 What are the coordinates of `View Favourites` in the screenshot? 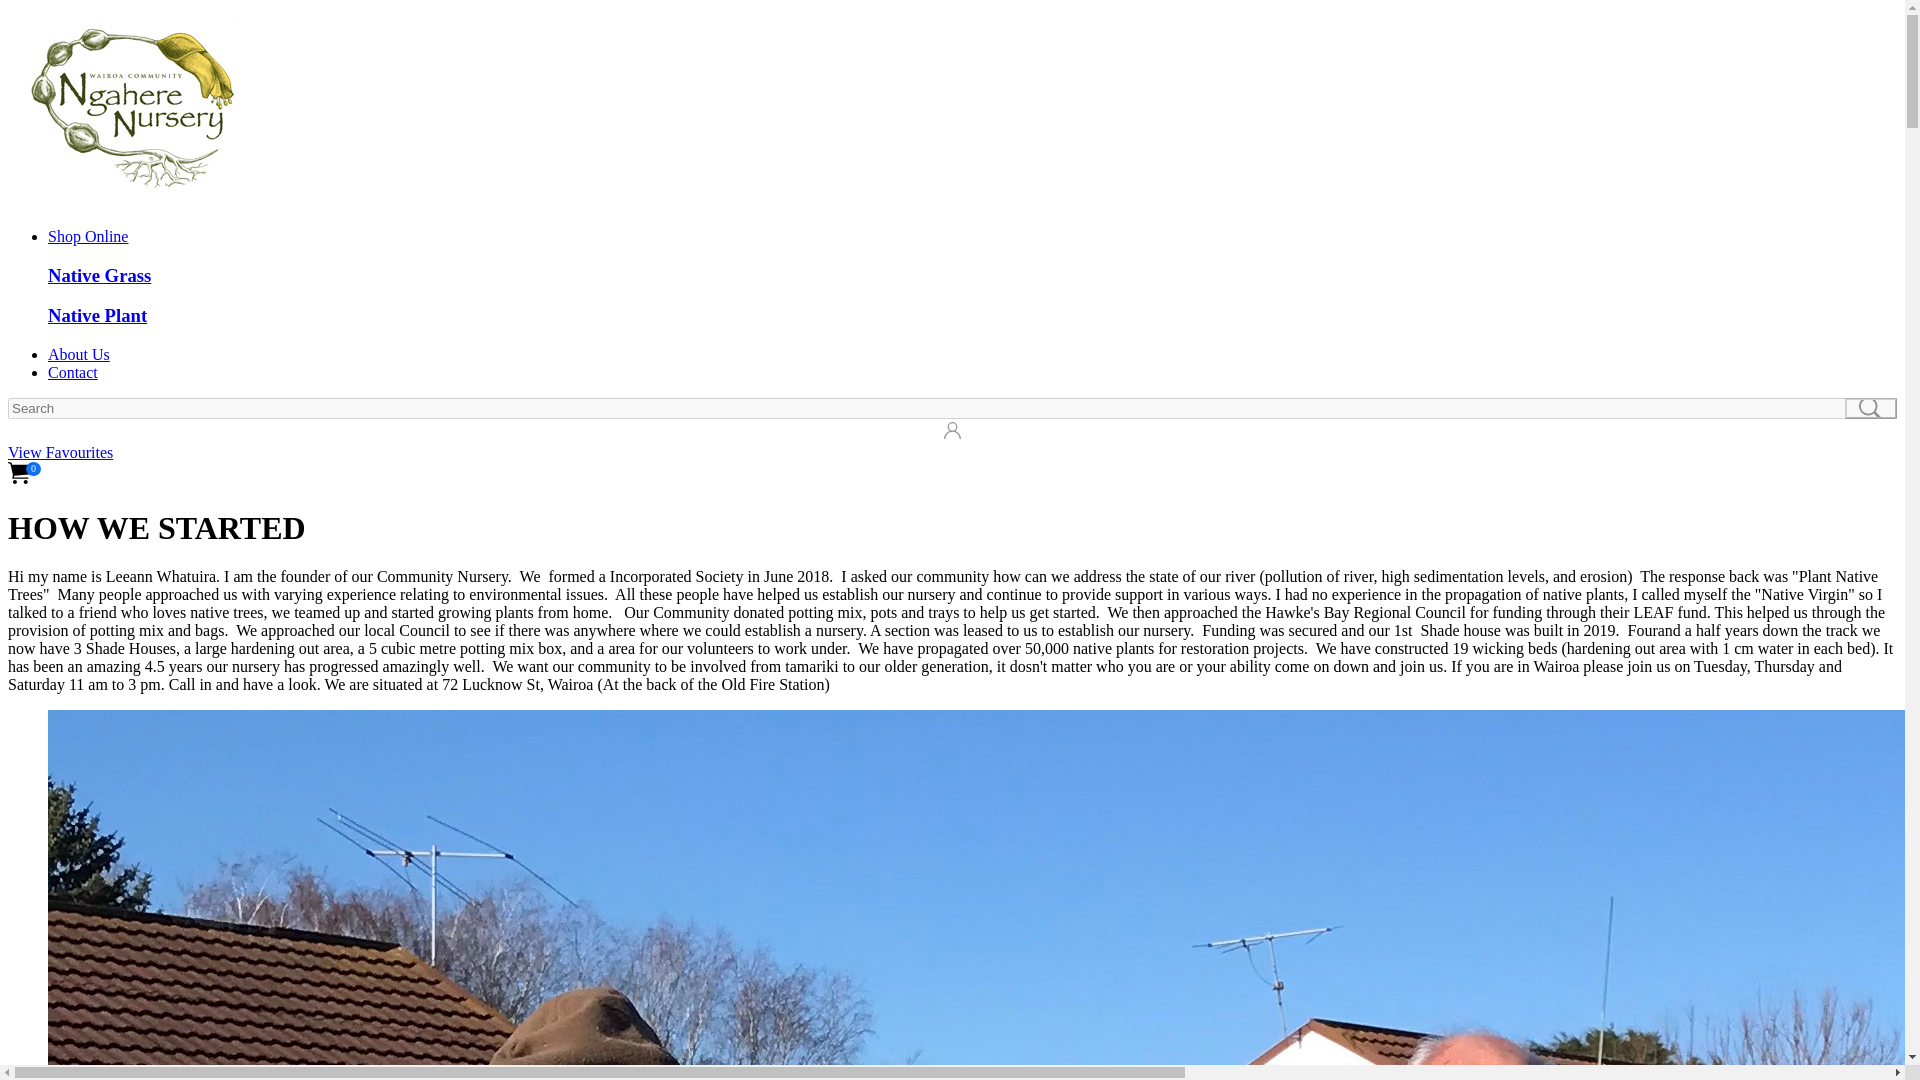 It's located at (60, 452).